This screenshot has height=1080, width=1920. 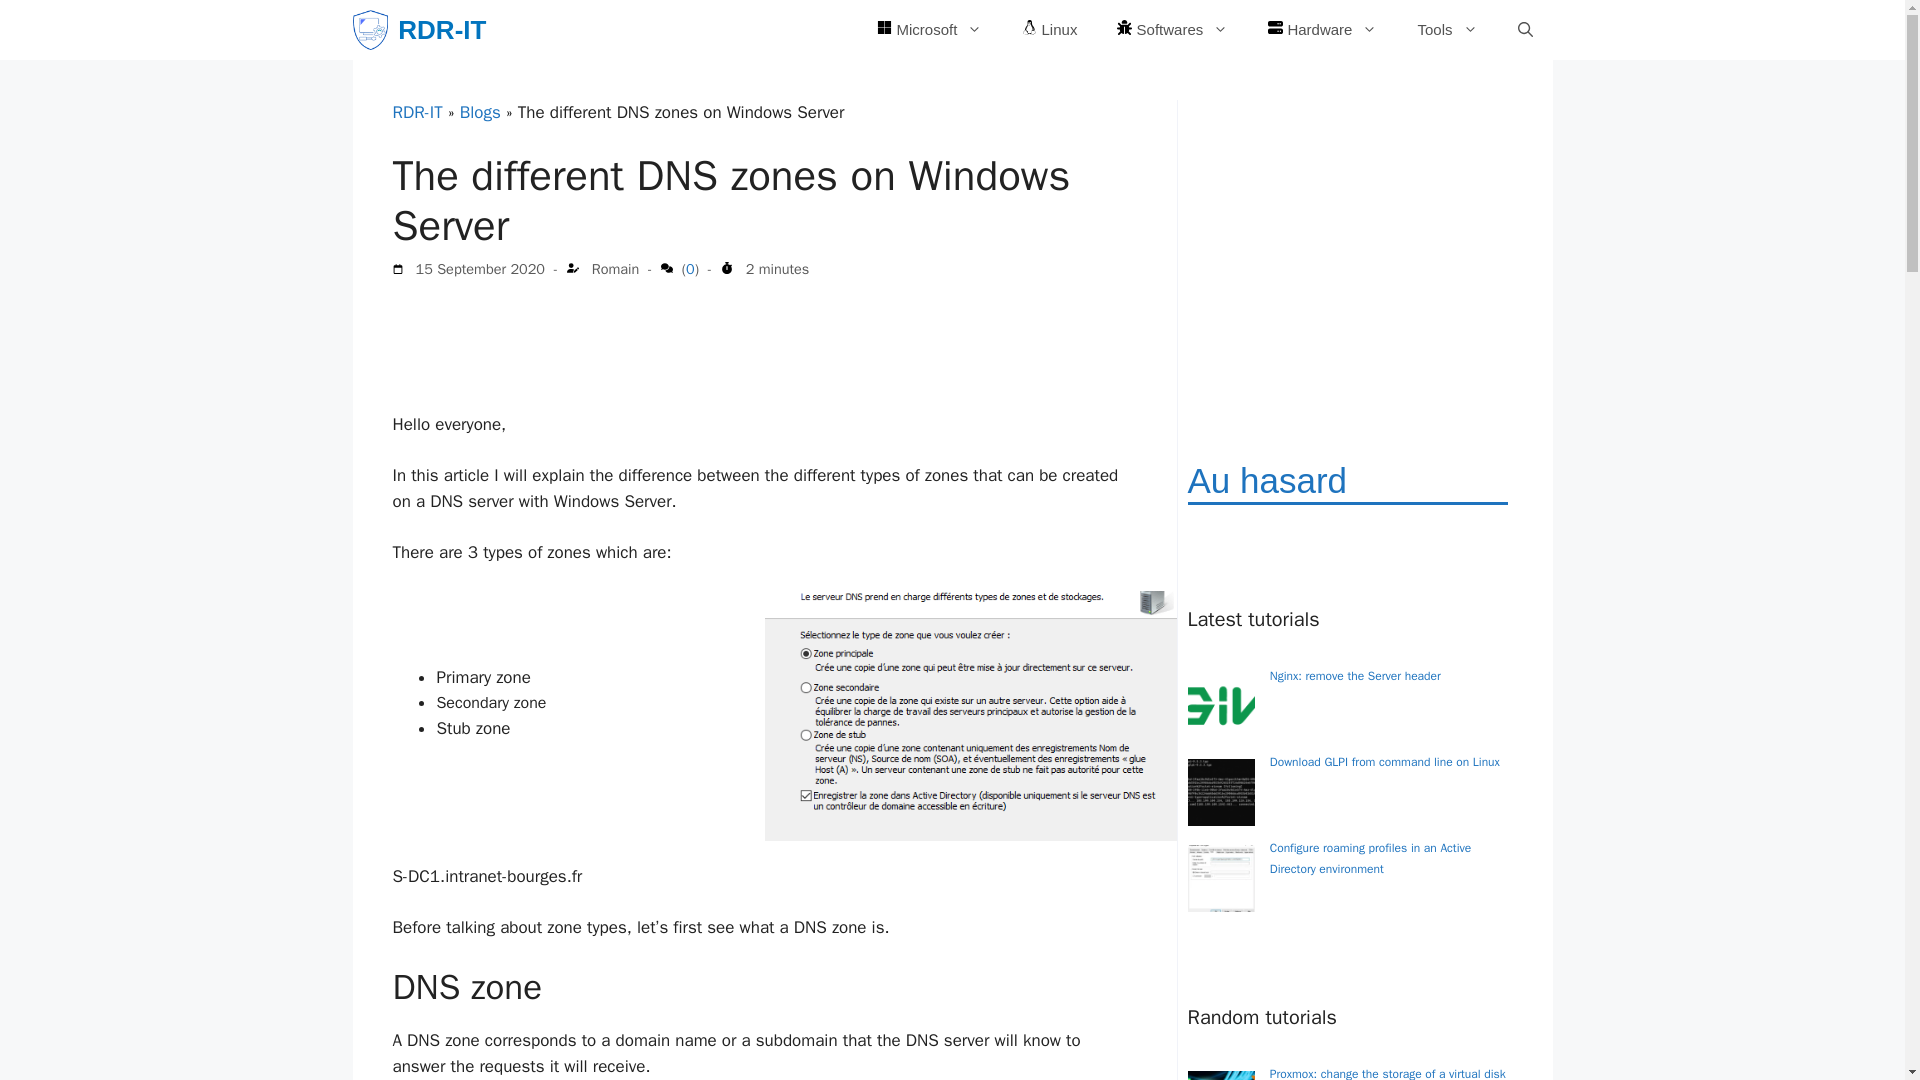 What do you see at coordinates (480, 112) in the screenshot?
I see `Blogs` at bounding box center [480, 112].